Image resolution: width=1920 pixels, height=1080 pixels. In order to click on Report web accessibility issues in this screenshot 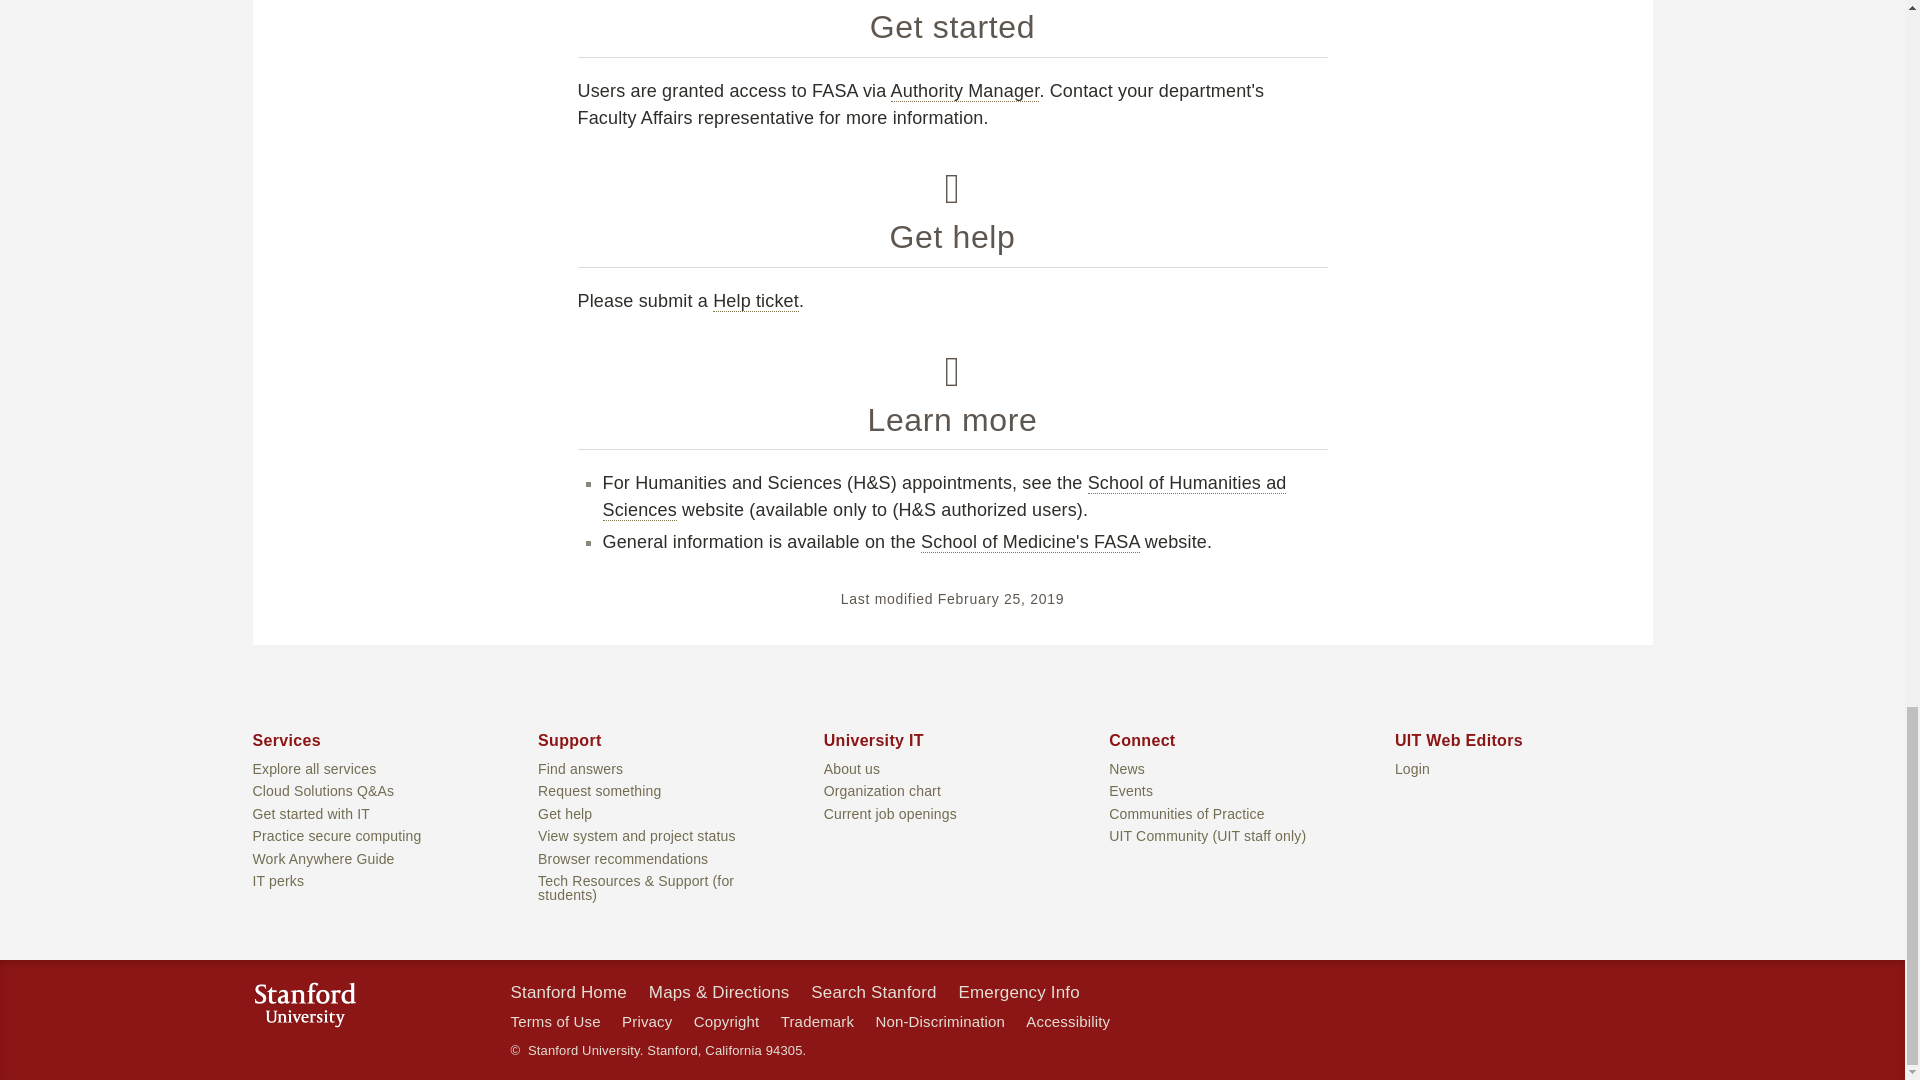, I will do `click(1067, 1022)`.